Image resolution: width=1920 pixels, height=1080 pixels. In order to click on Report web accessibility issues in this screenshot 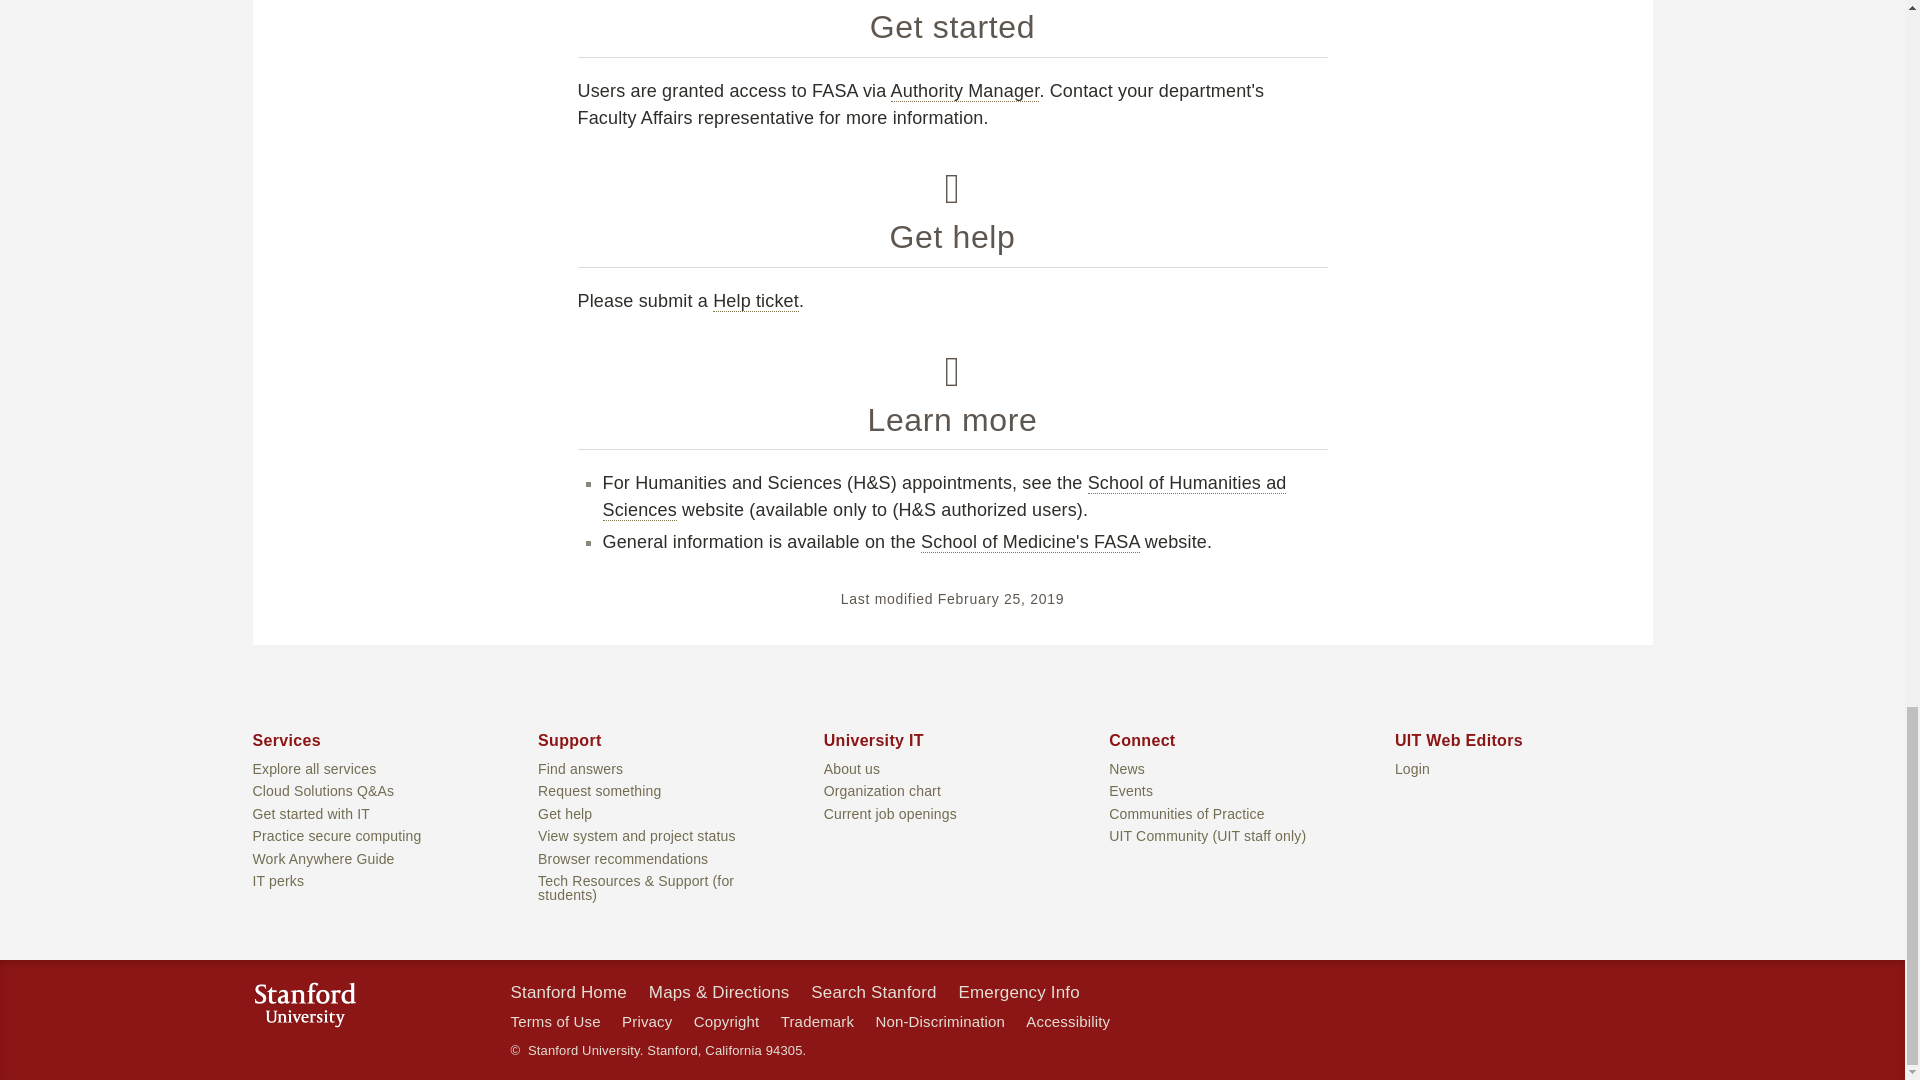, I will do `click(1067, 1022)`.